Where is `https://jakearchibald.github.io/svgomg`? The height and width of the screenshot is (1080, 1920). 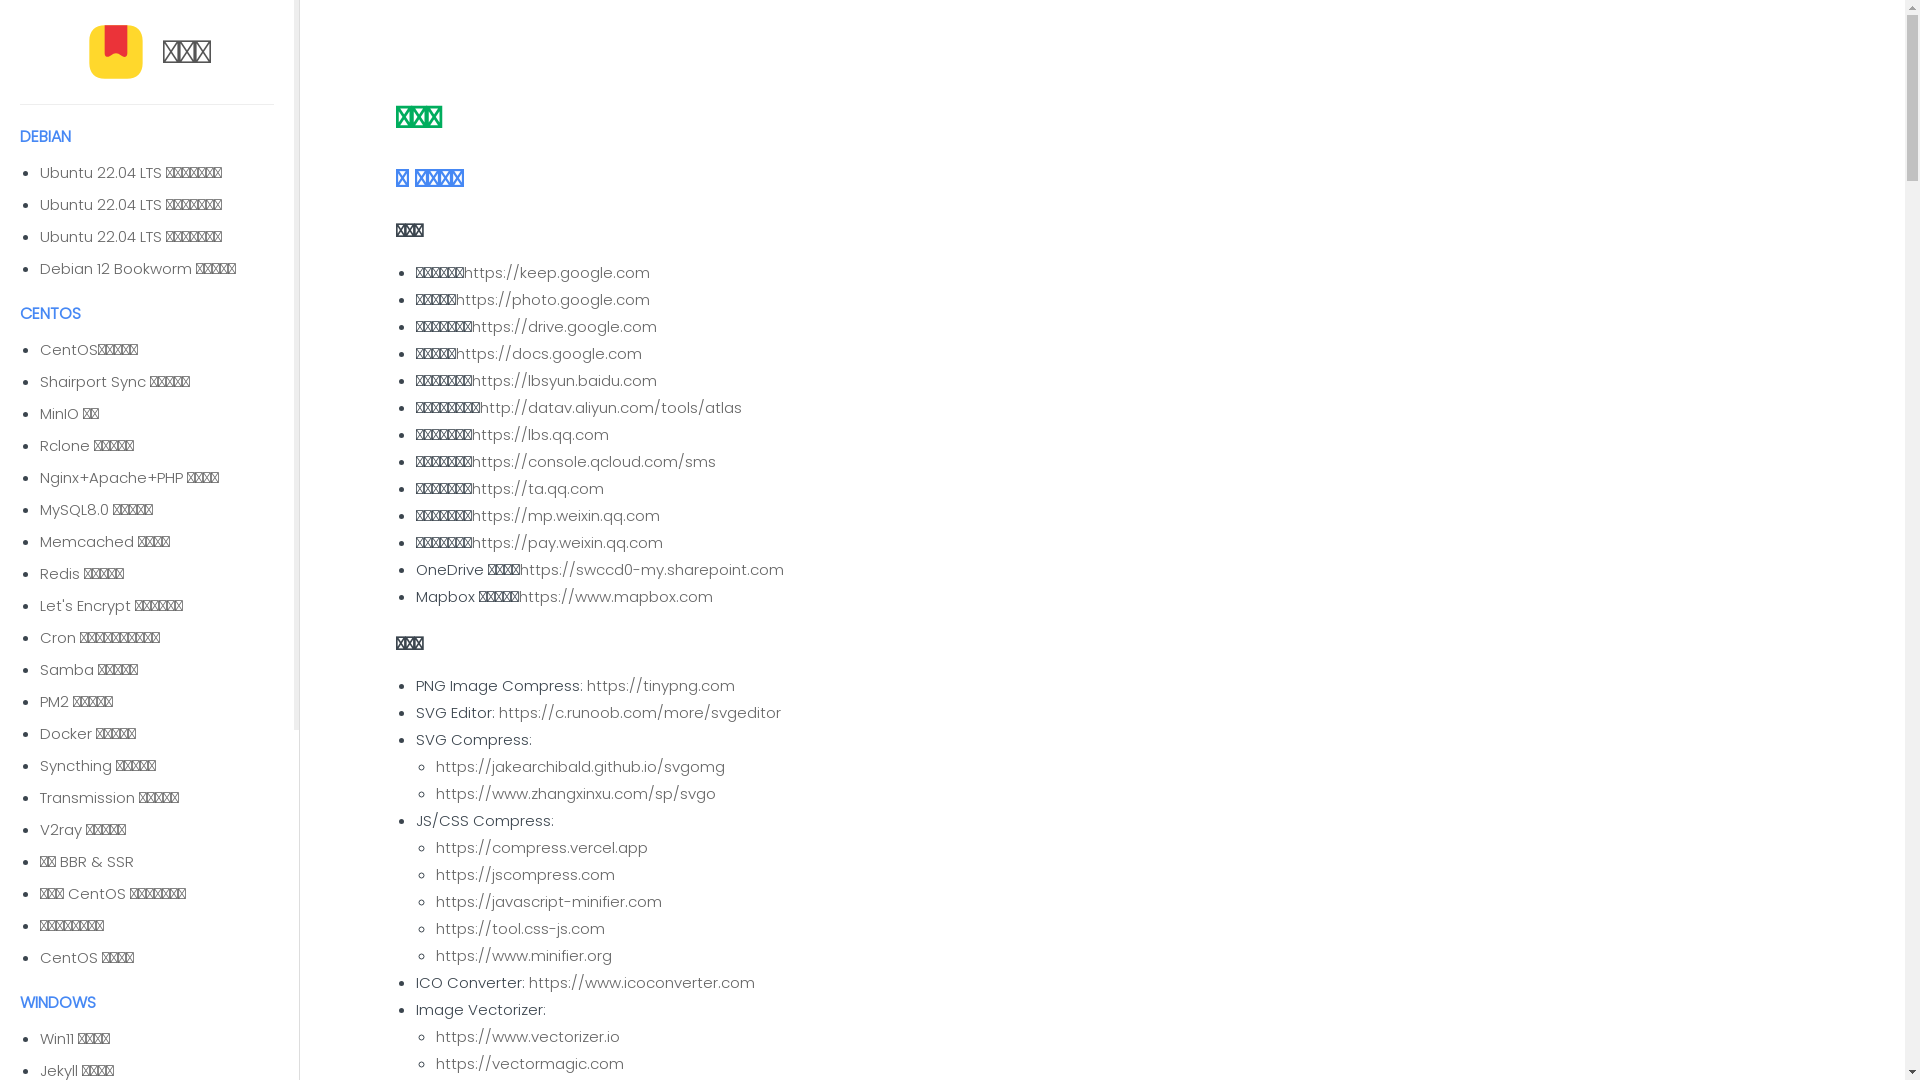 https://jakearchibald.github.io/svgomg is located at coordinates (580, 766).